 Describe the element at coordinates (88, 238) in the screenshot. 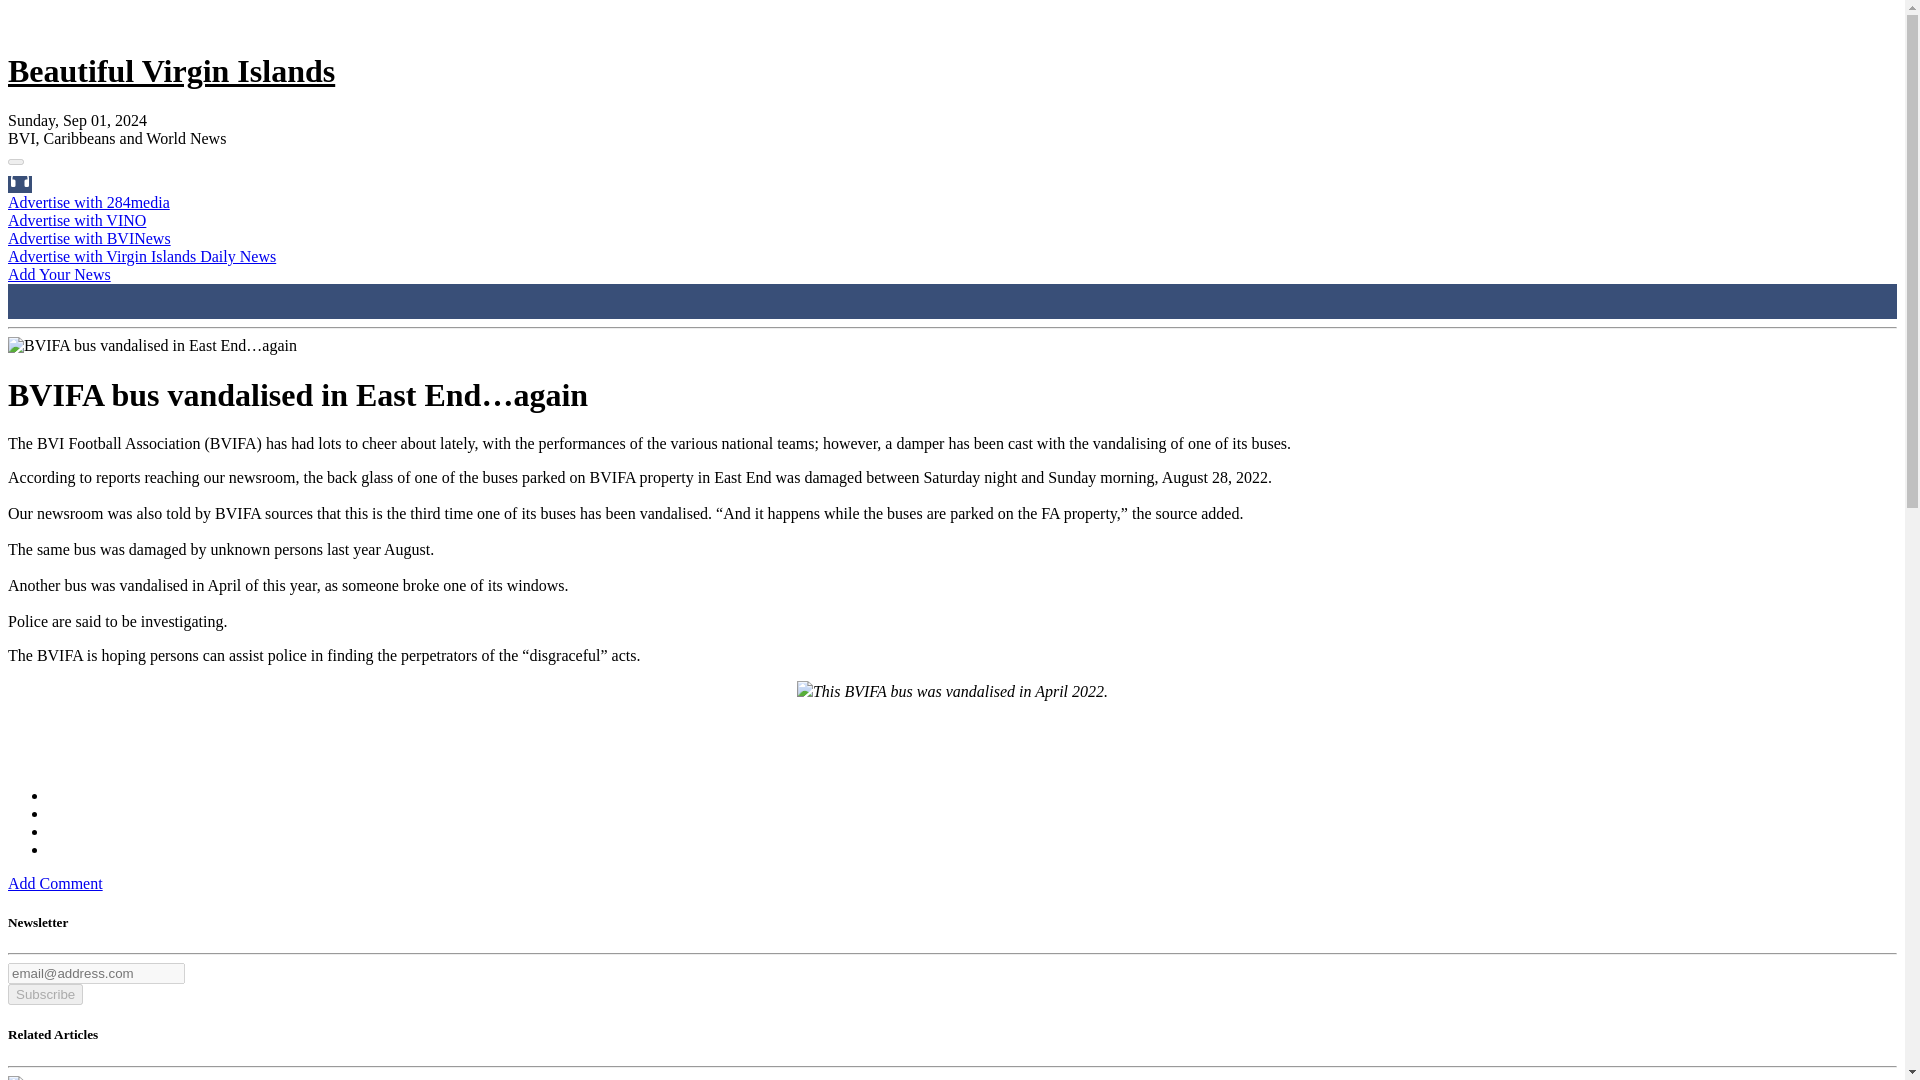

I see `Advertise with BVINews` at that location.